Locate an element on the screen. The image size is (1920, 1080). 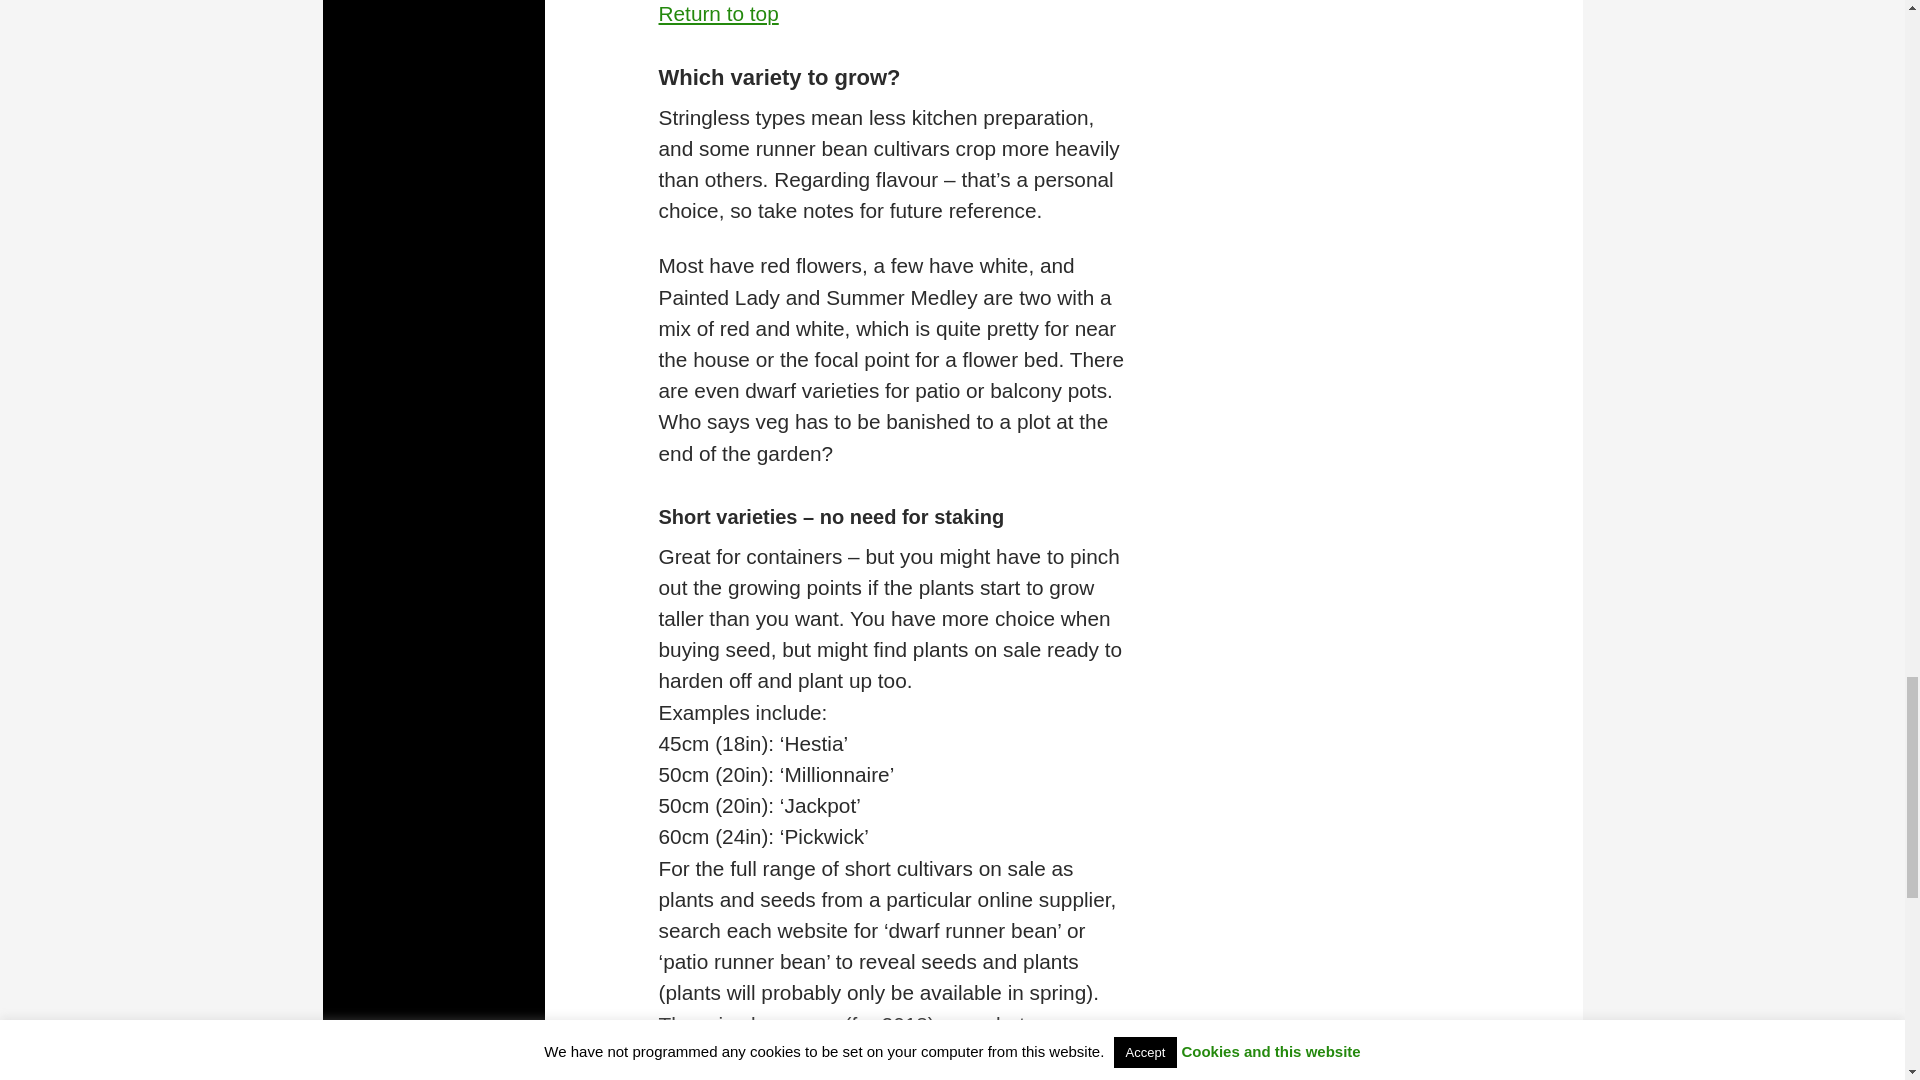
Suttons Seeds is located at coordinates (857, 1077).